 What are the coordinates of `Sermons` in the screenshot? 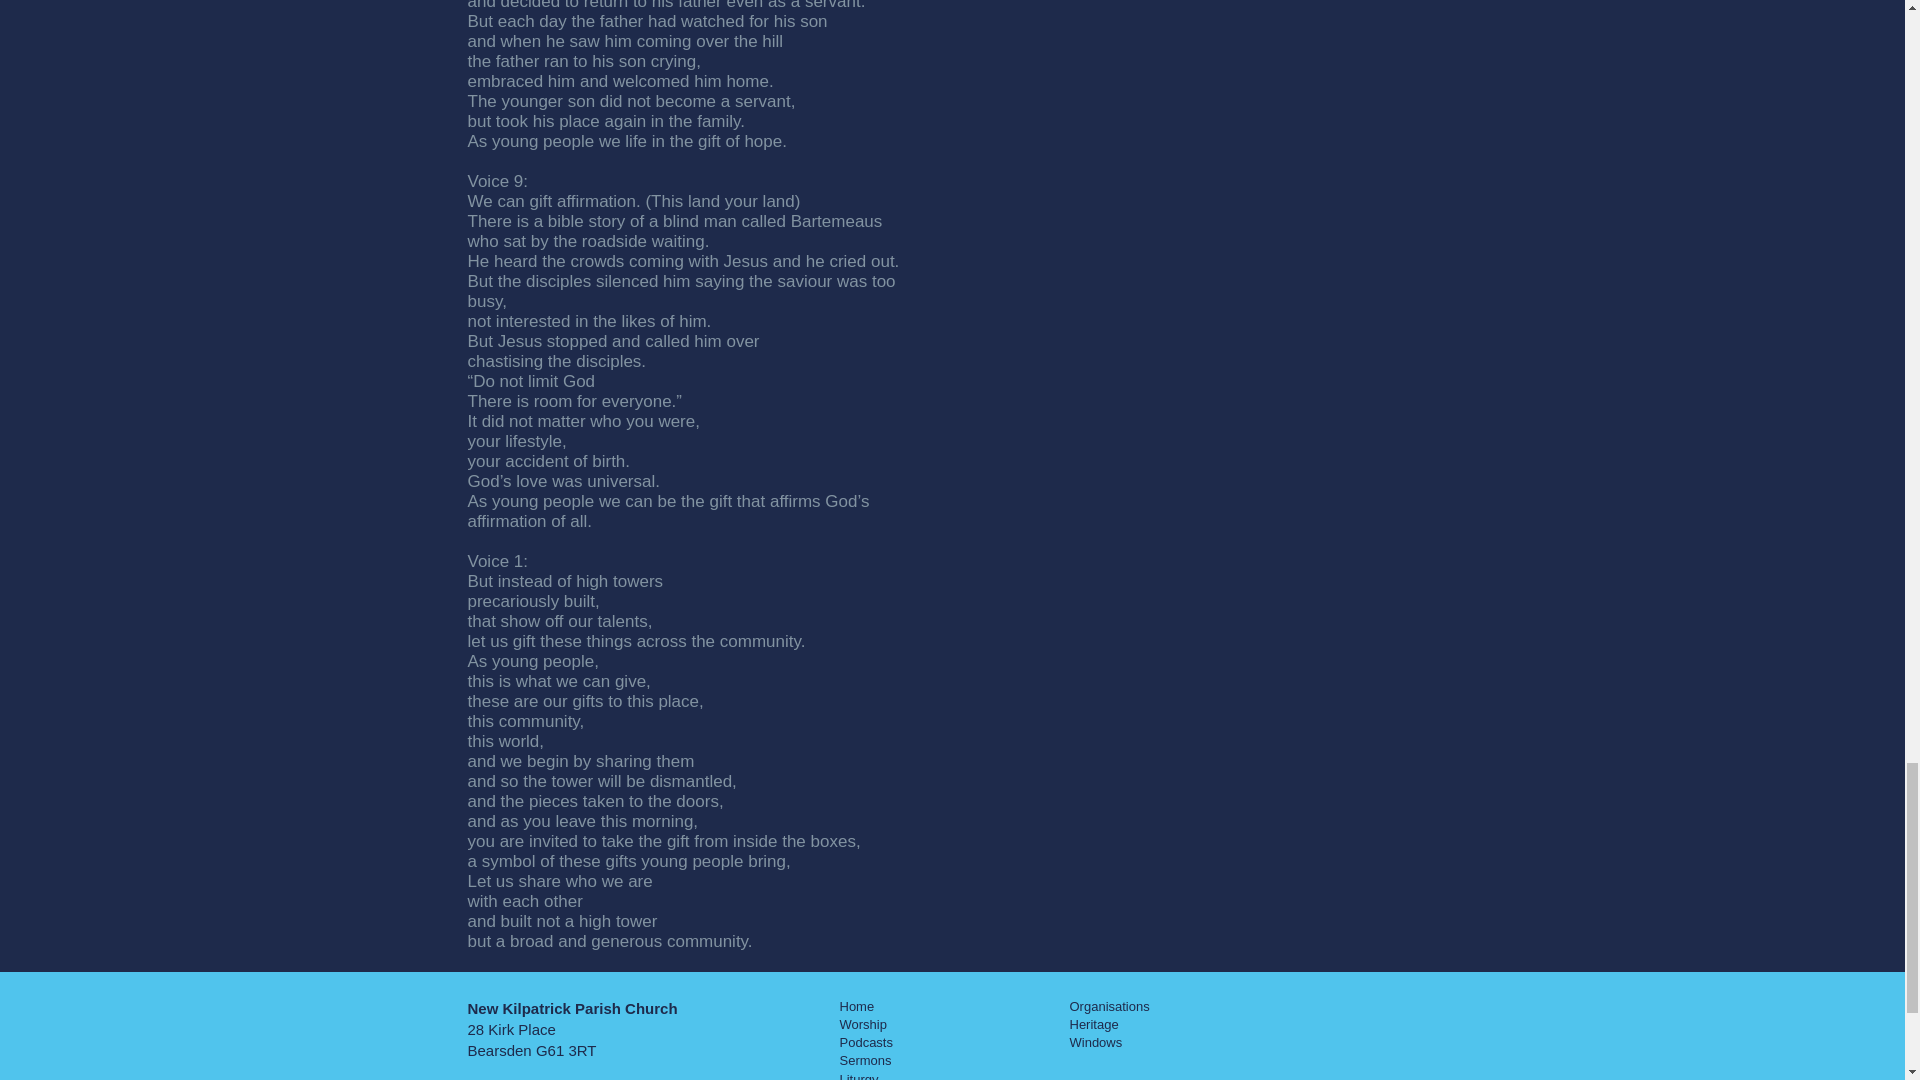 It's located at (866, 1060).